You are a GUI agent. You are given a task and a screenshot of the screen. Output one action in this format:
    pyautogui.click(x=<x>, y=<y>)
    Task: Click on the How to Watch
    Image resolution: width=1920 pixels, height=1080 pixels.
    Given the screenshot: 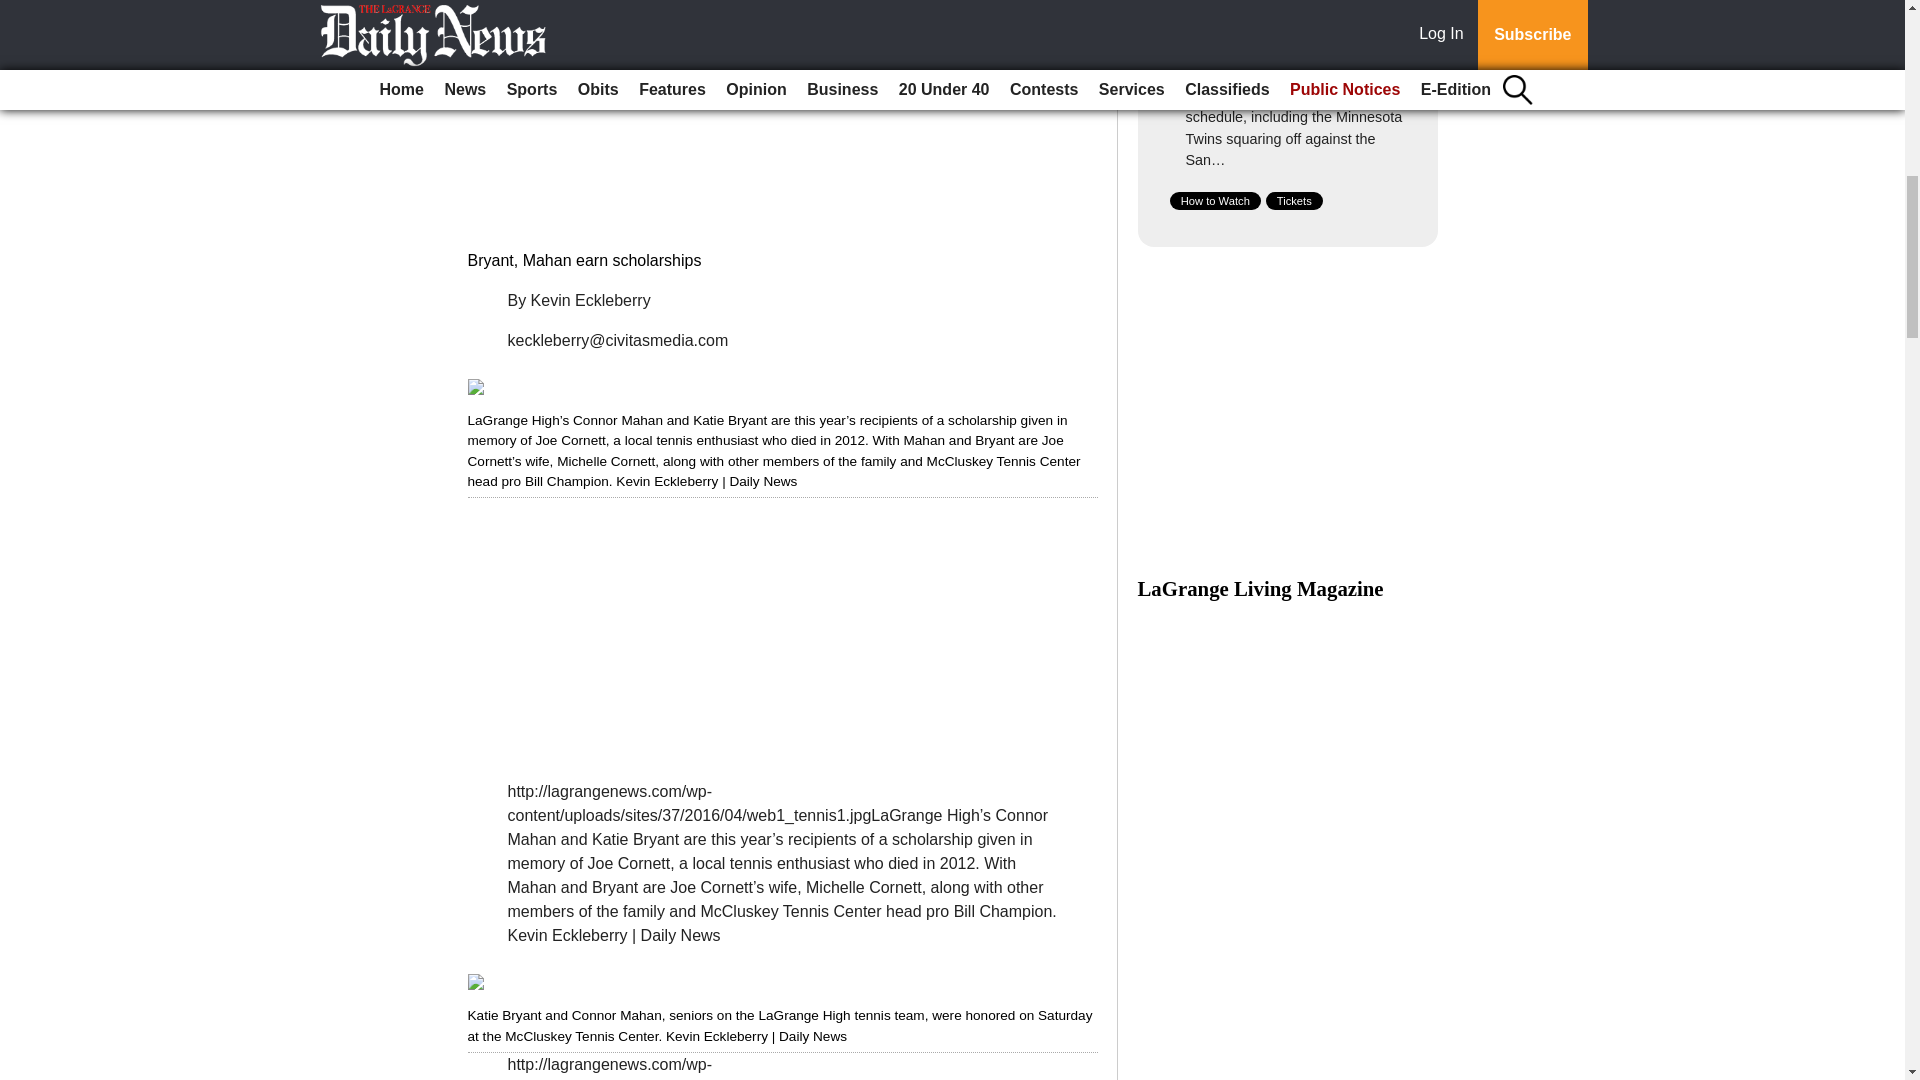 What is the action you would take?
    pyautogui.click(x=1215, y=200)
    